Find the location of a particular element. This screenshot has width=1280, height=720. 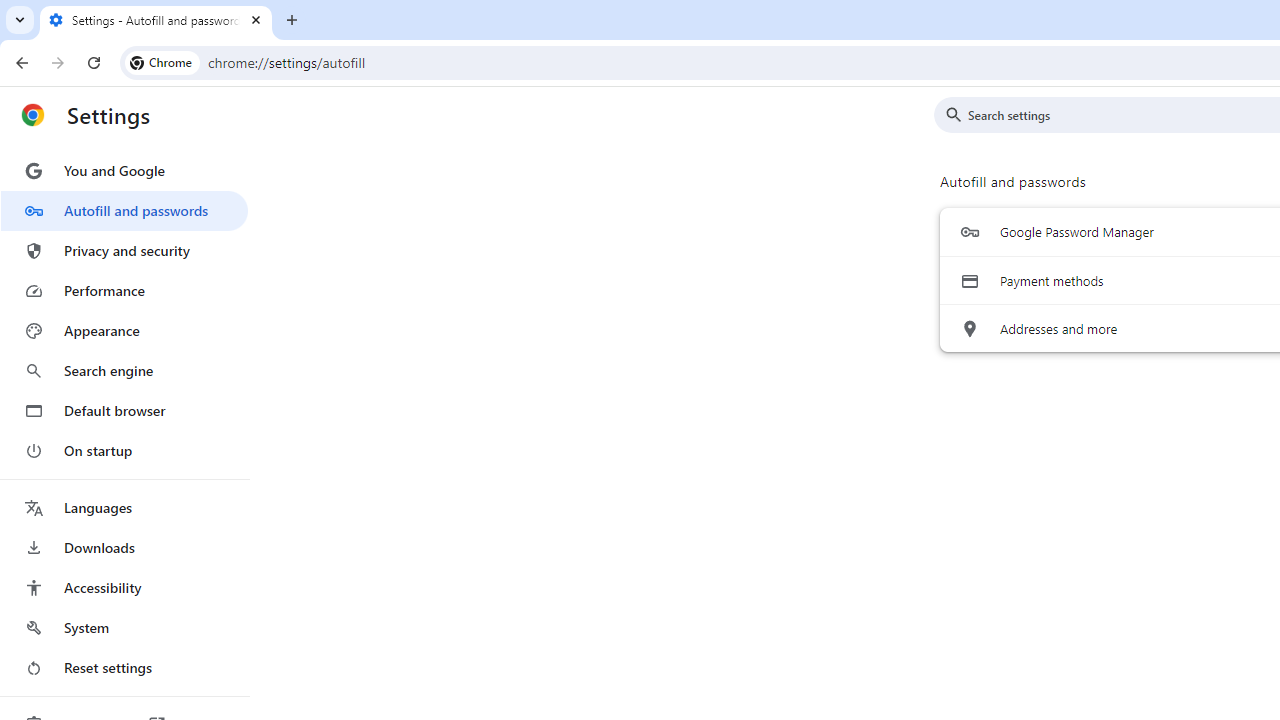

Languages is located at coordinates (124, 508).